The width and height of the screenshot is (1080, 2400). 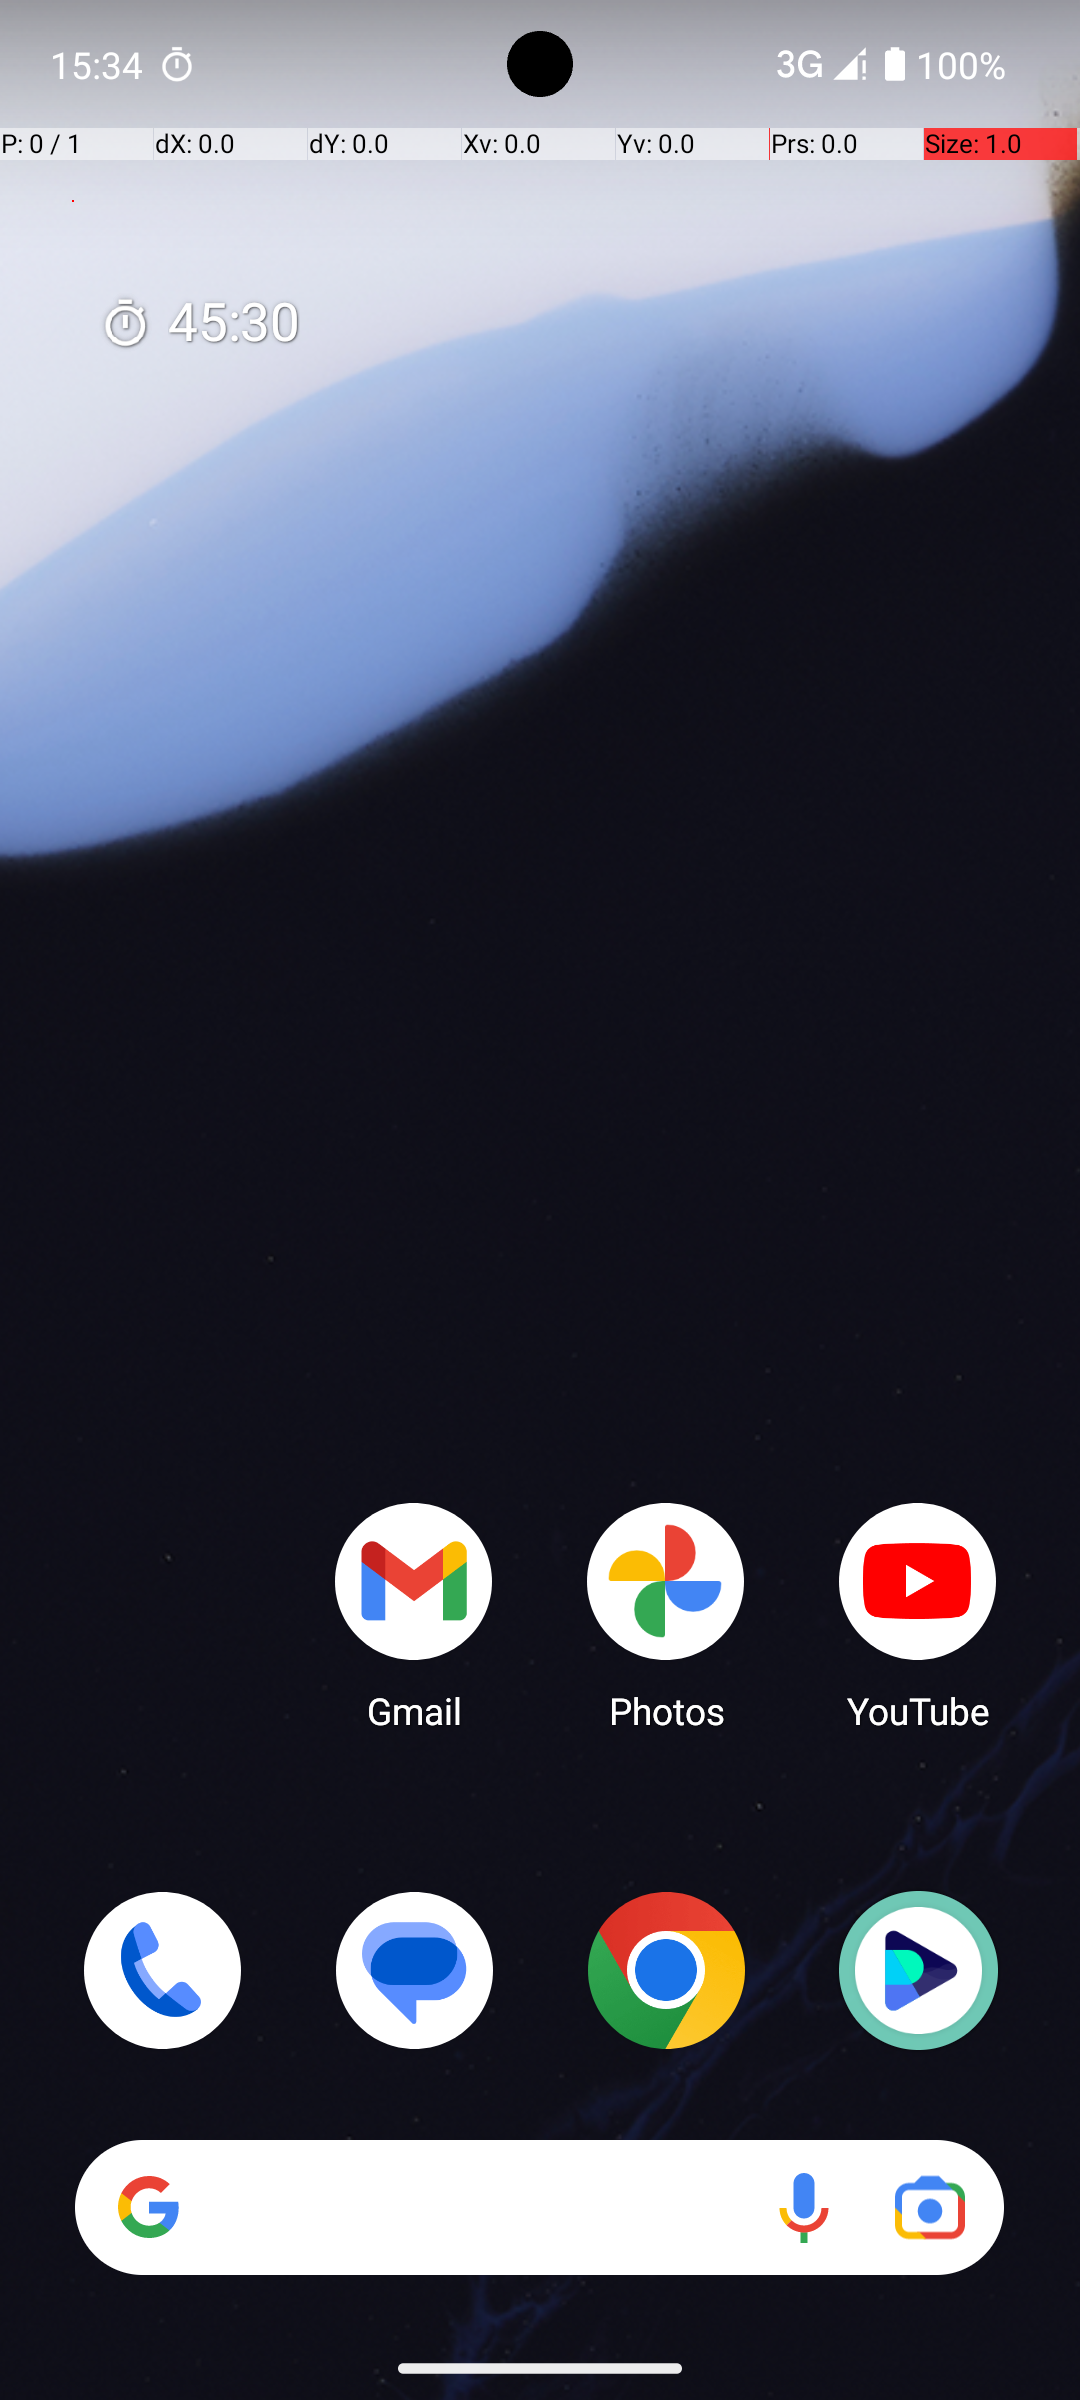 I want to click on Gmail, so click(x=414, y=1615).